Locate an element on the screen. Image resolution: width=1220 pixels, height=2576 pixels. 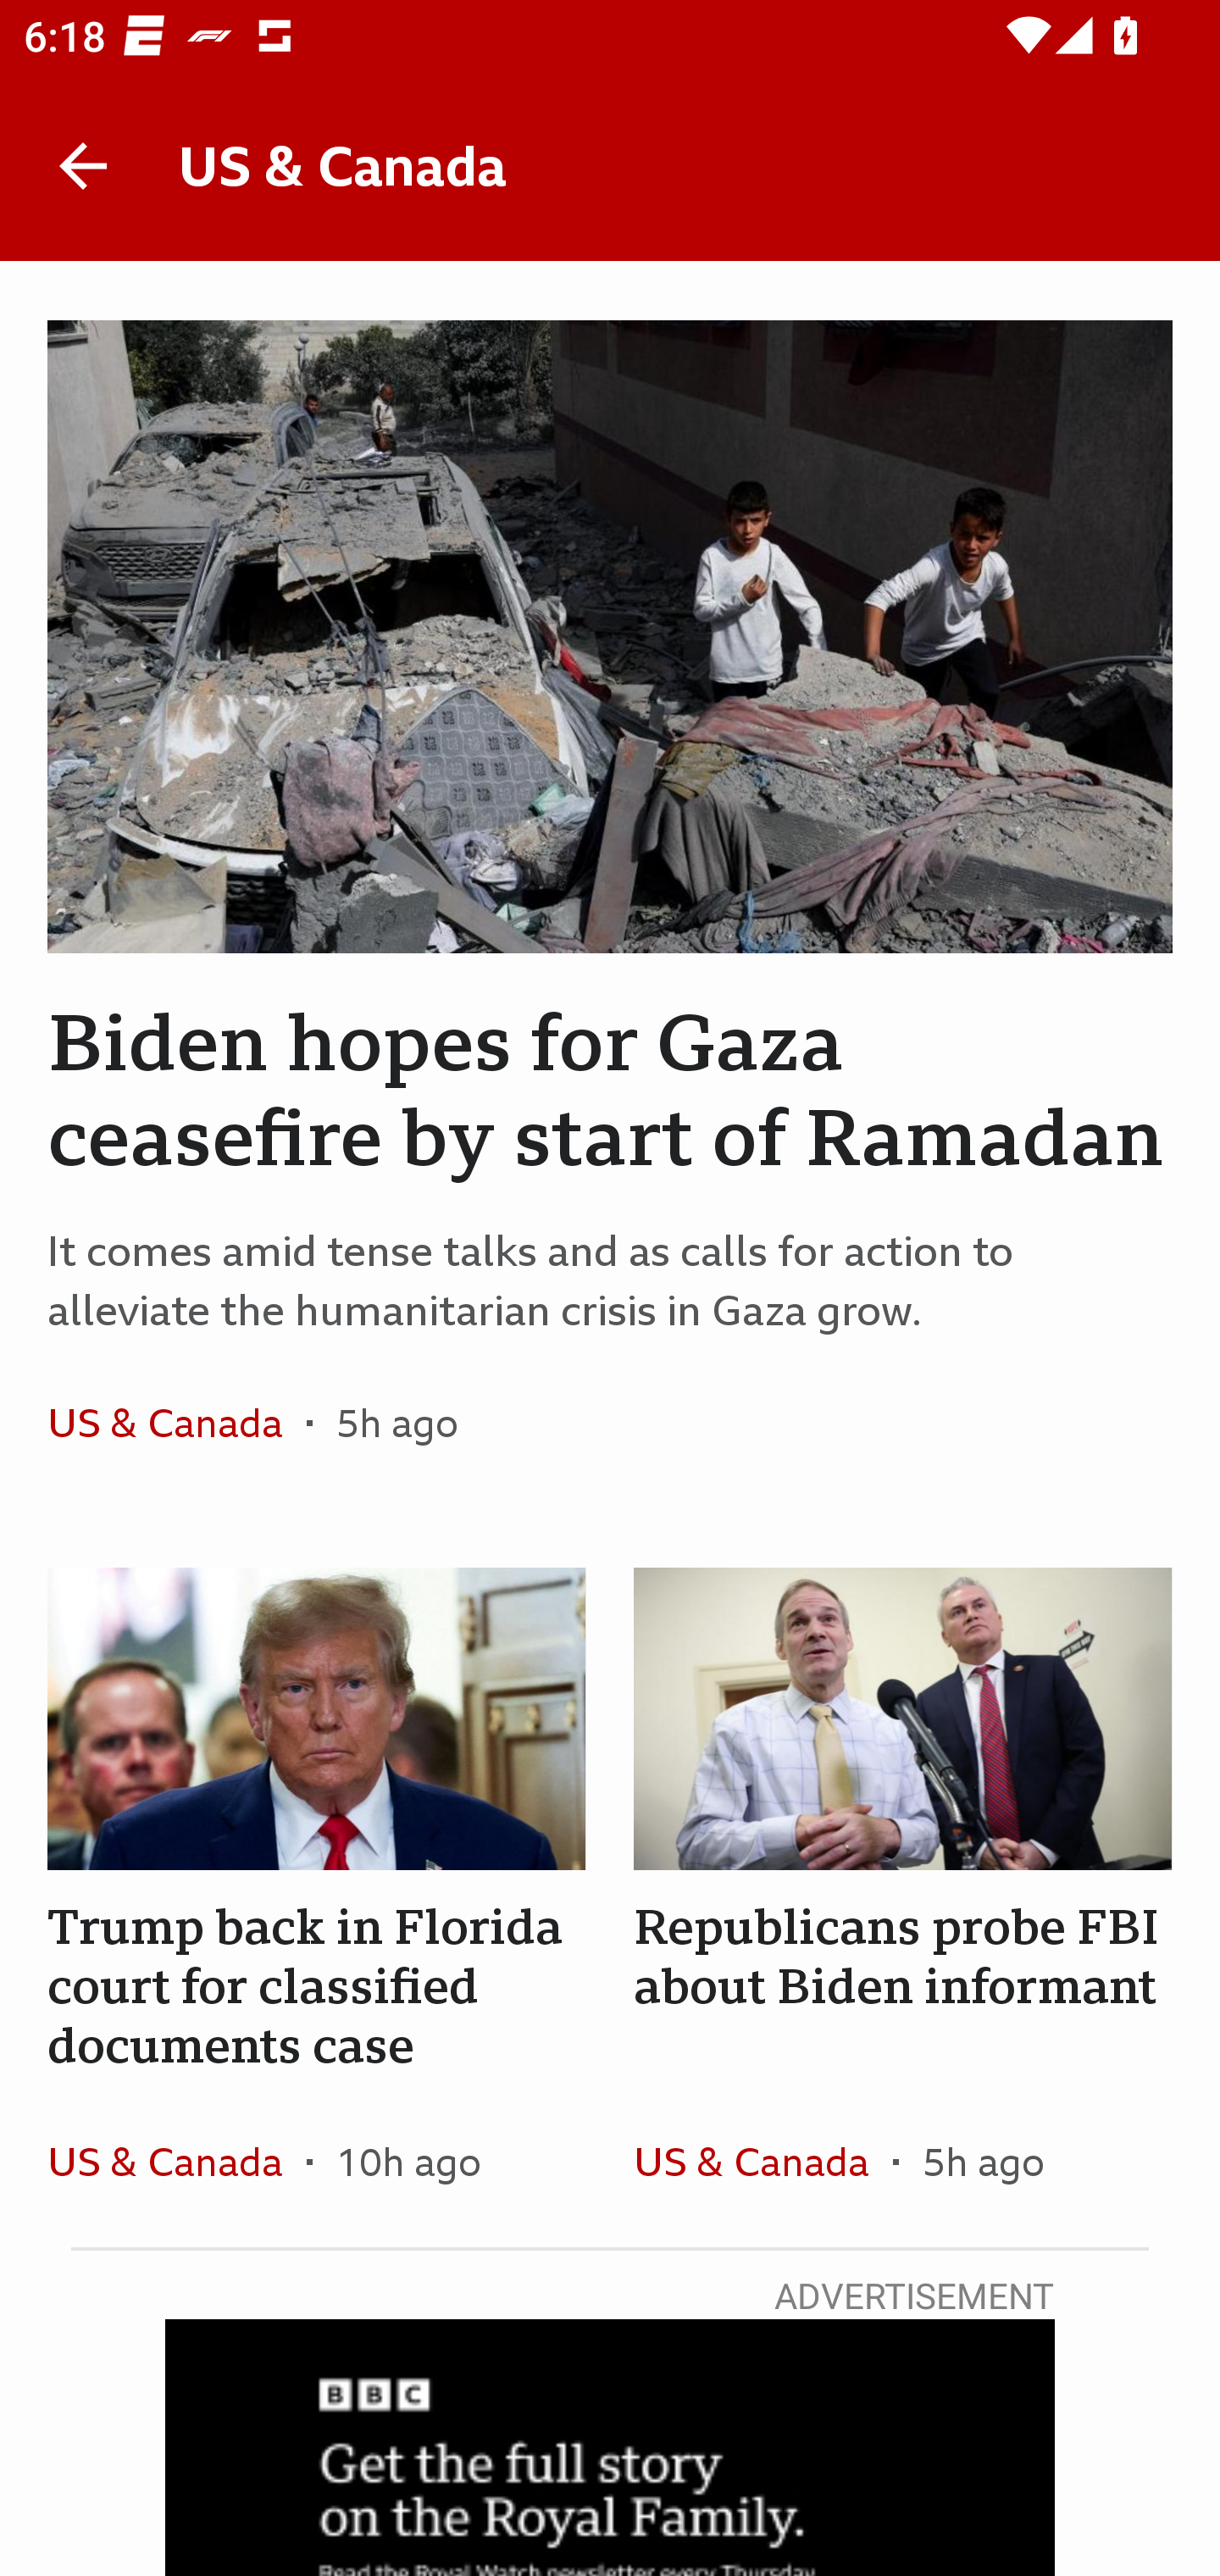
Back is located at coordinates (83, 166).